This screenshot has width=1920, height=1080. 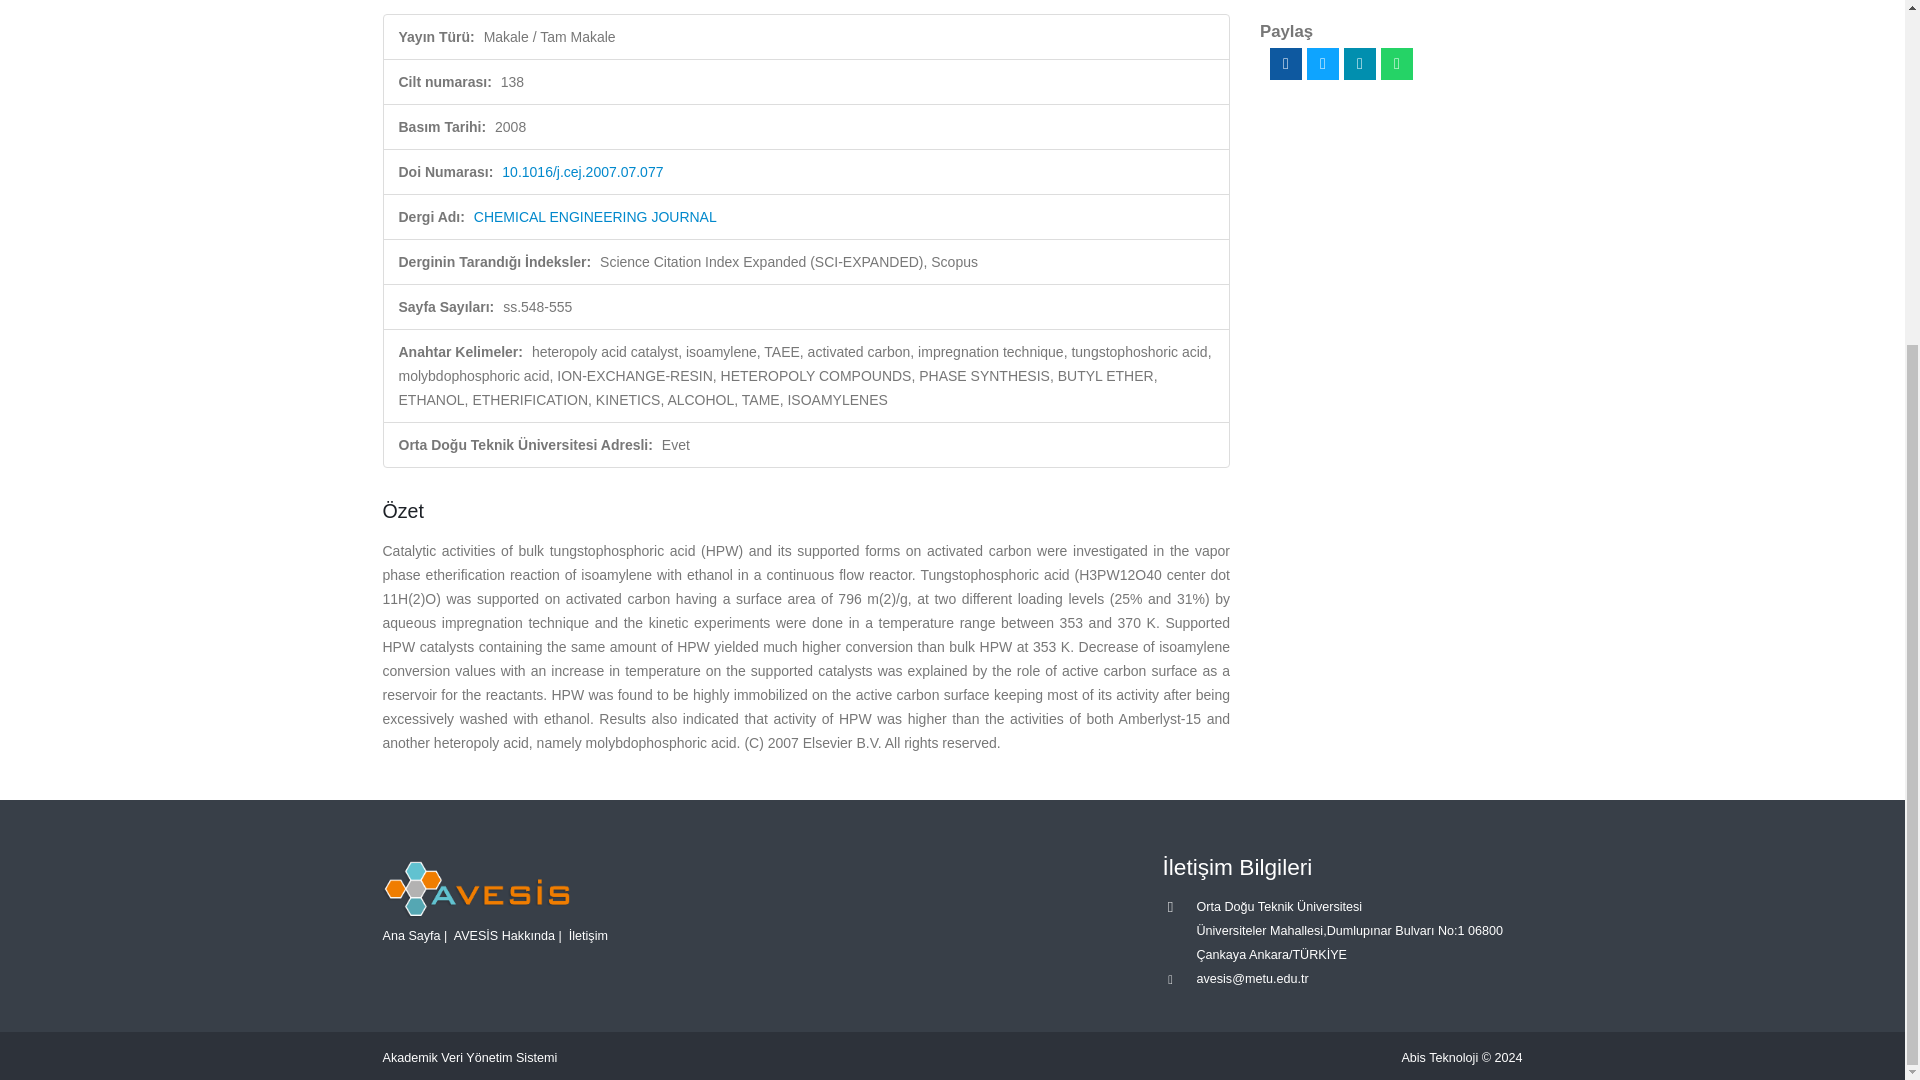 I want to click on Abis Teknoloji, so click(x=1440, y=1057).